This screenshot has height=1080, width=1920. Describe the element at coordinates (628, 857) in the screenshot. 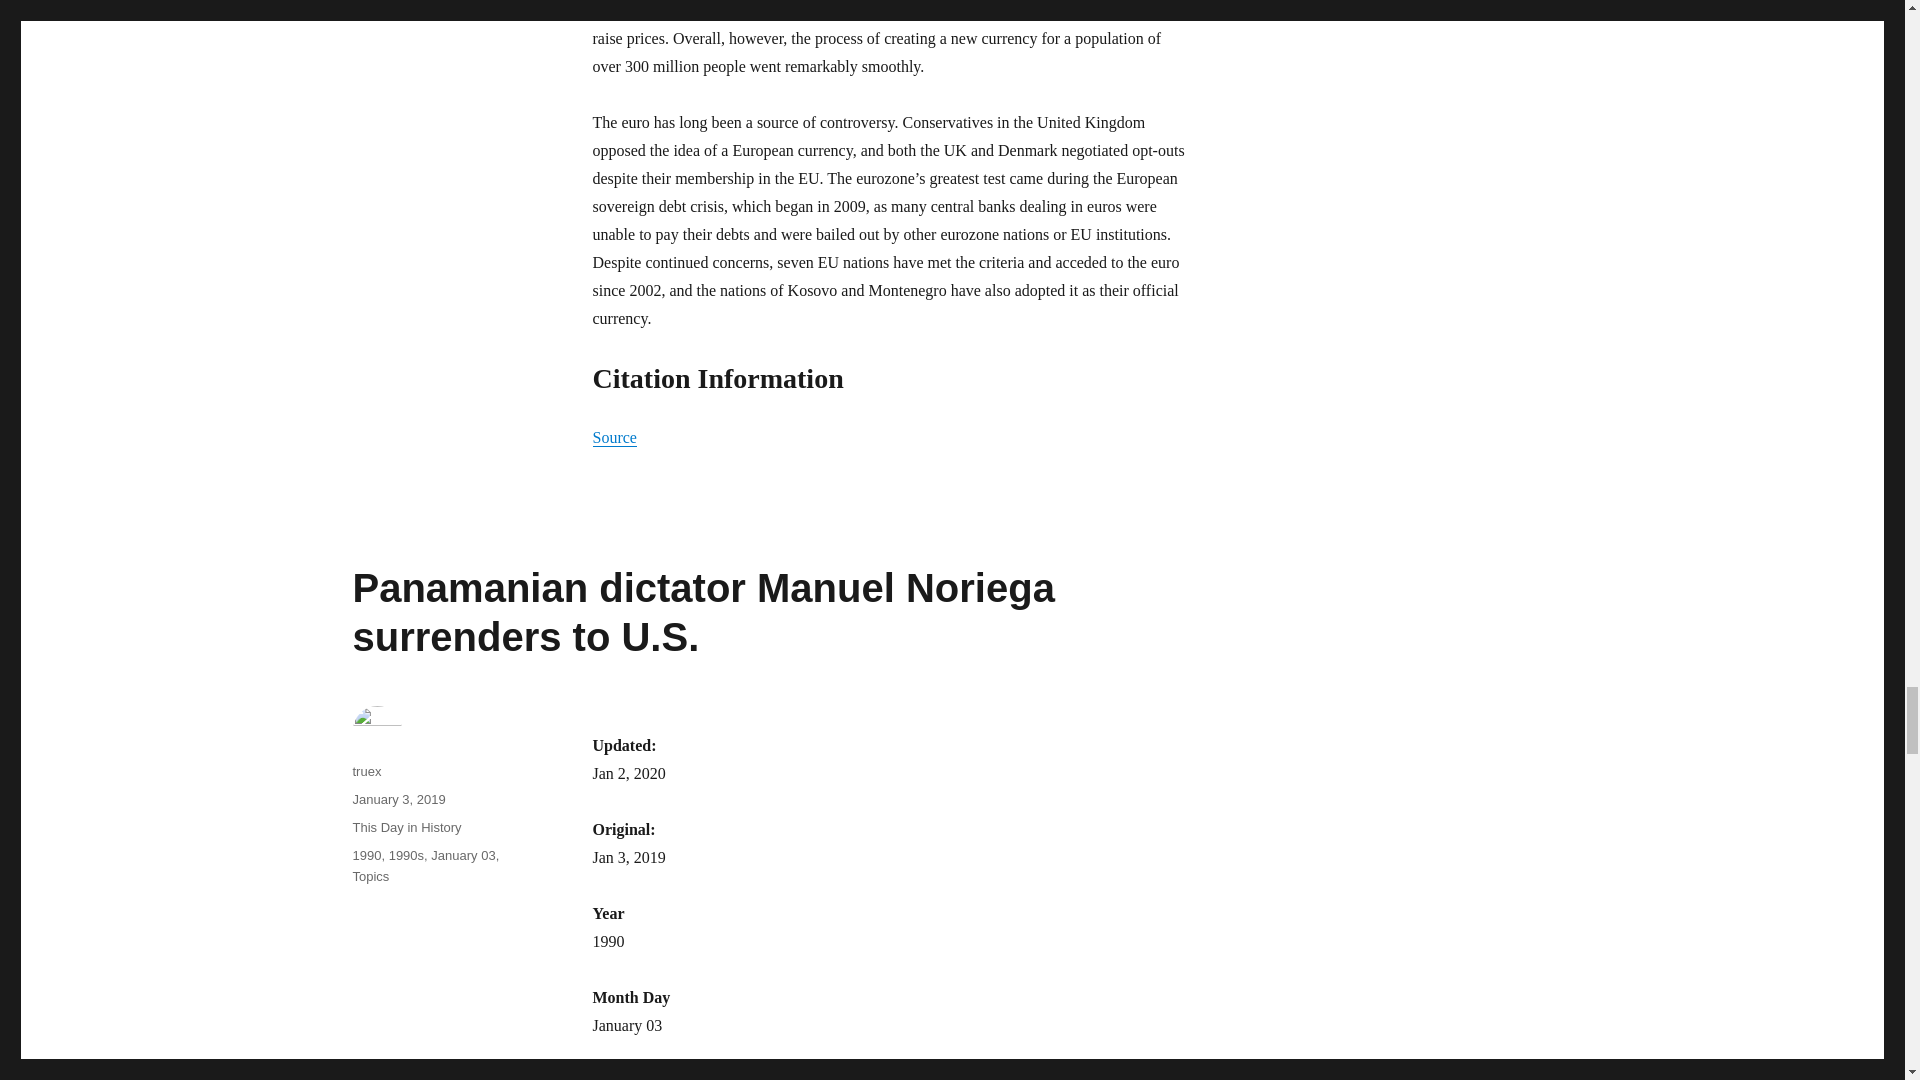

I see `2019-01-03T14:55:16Z` at that location.